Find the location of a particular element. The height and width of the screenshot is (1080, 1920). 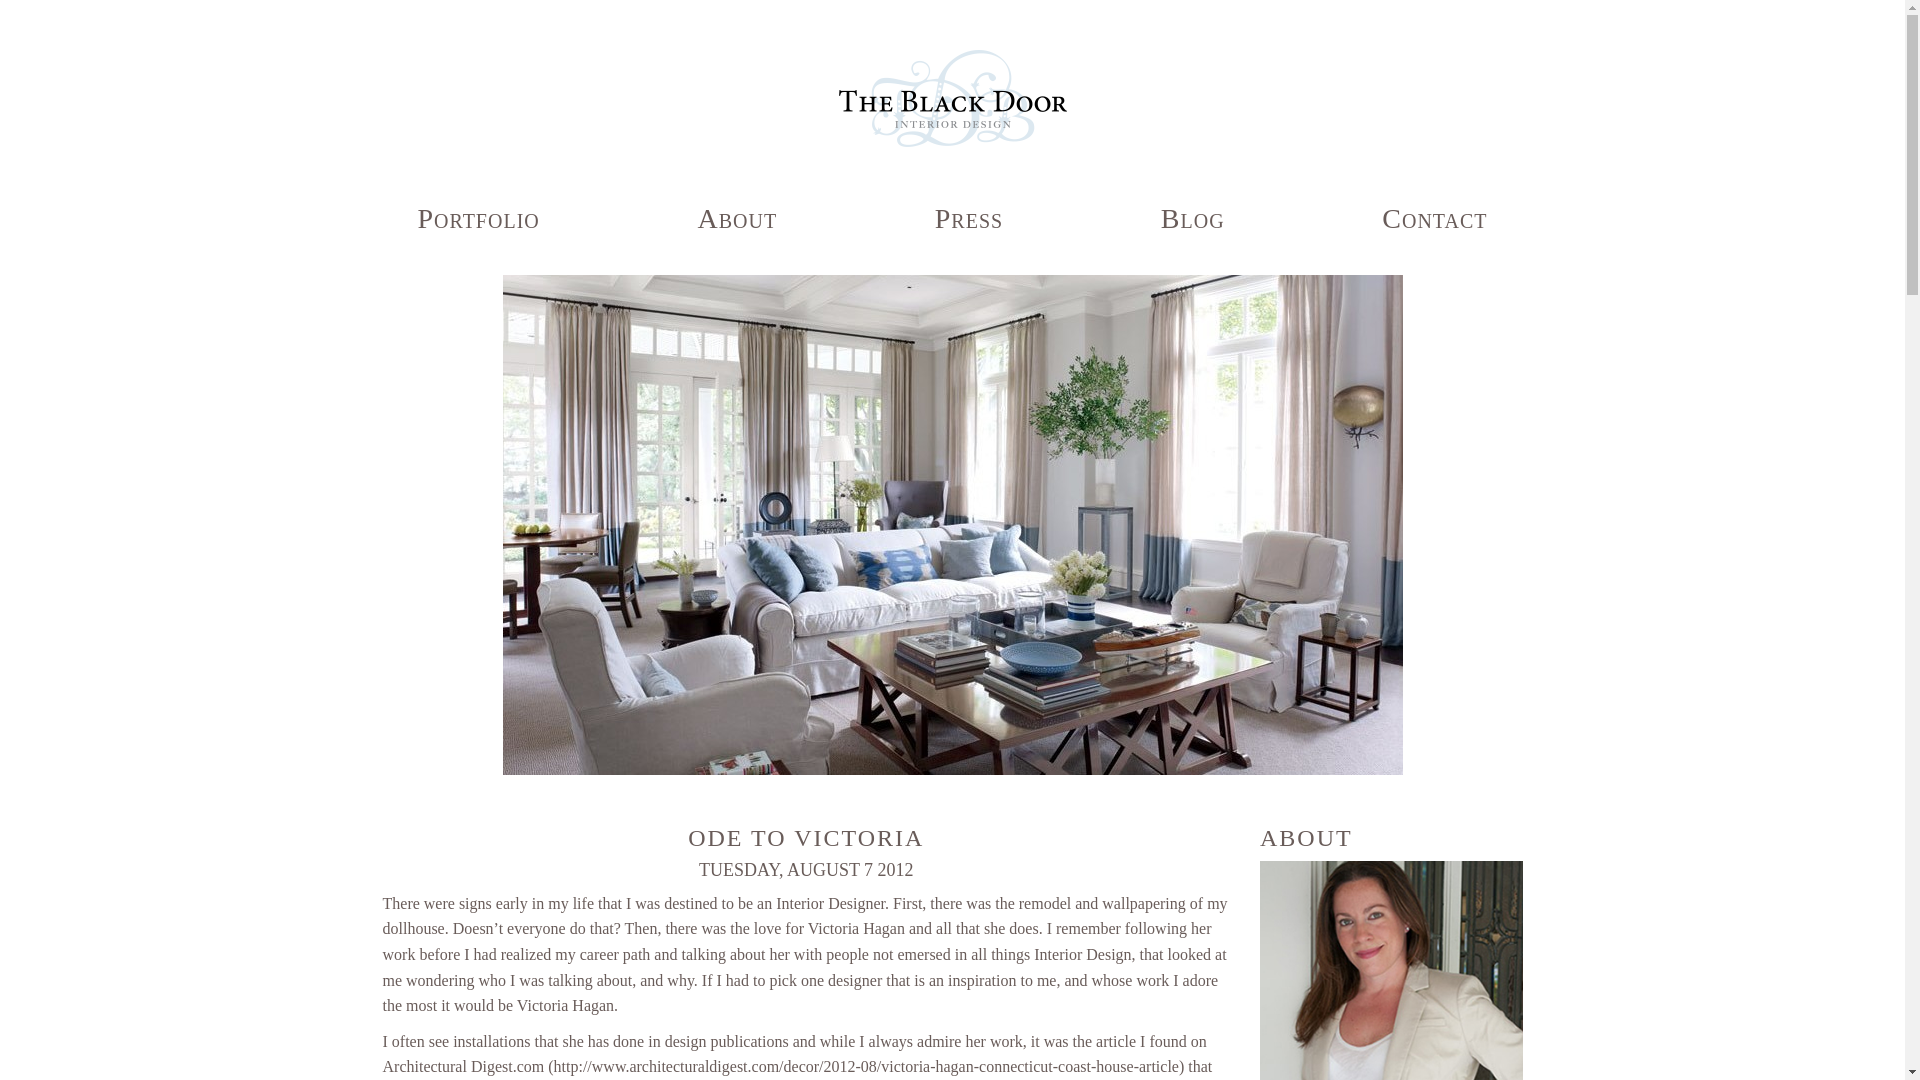

Press is located at coordinates (968, 218).